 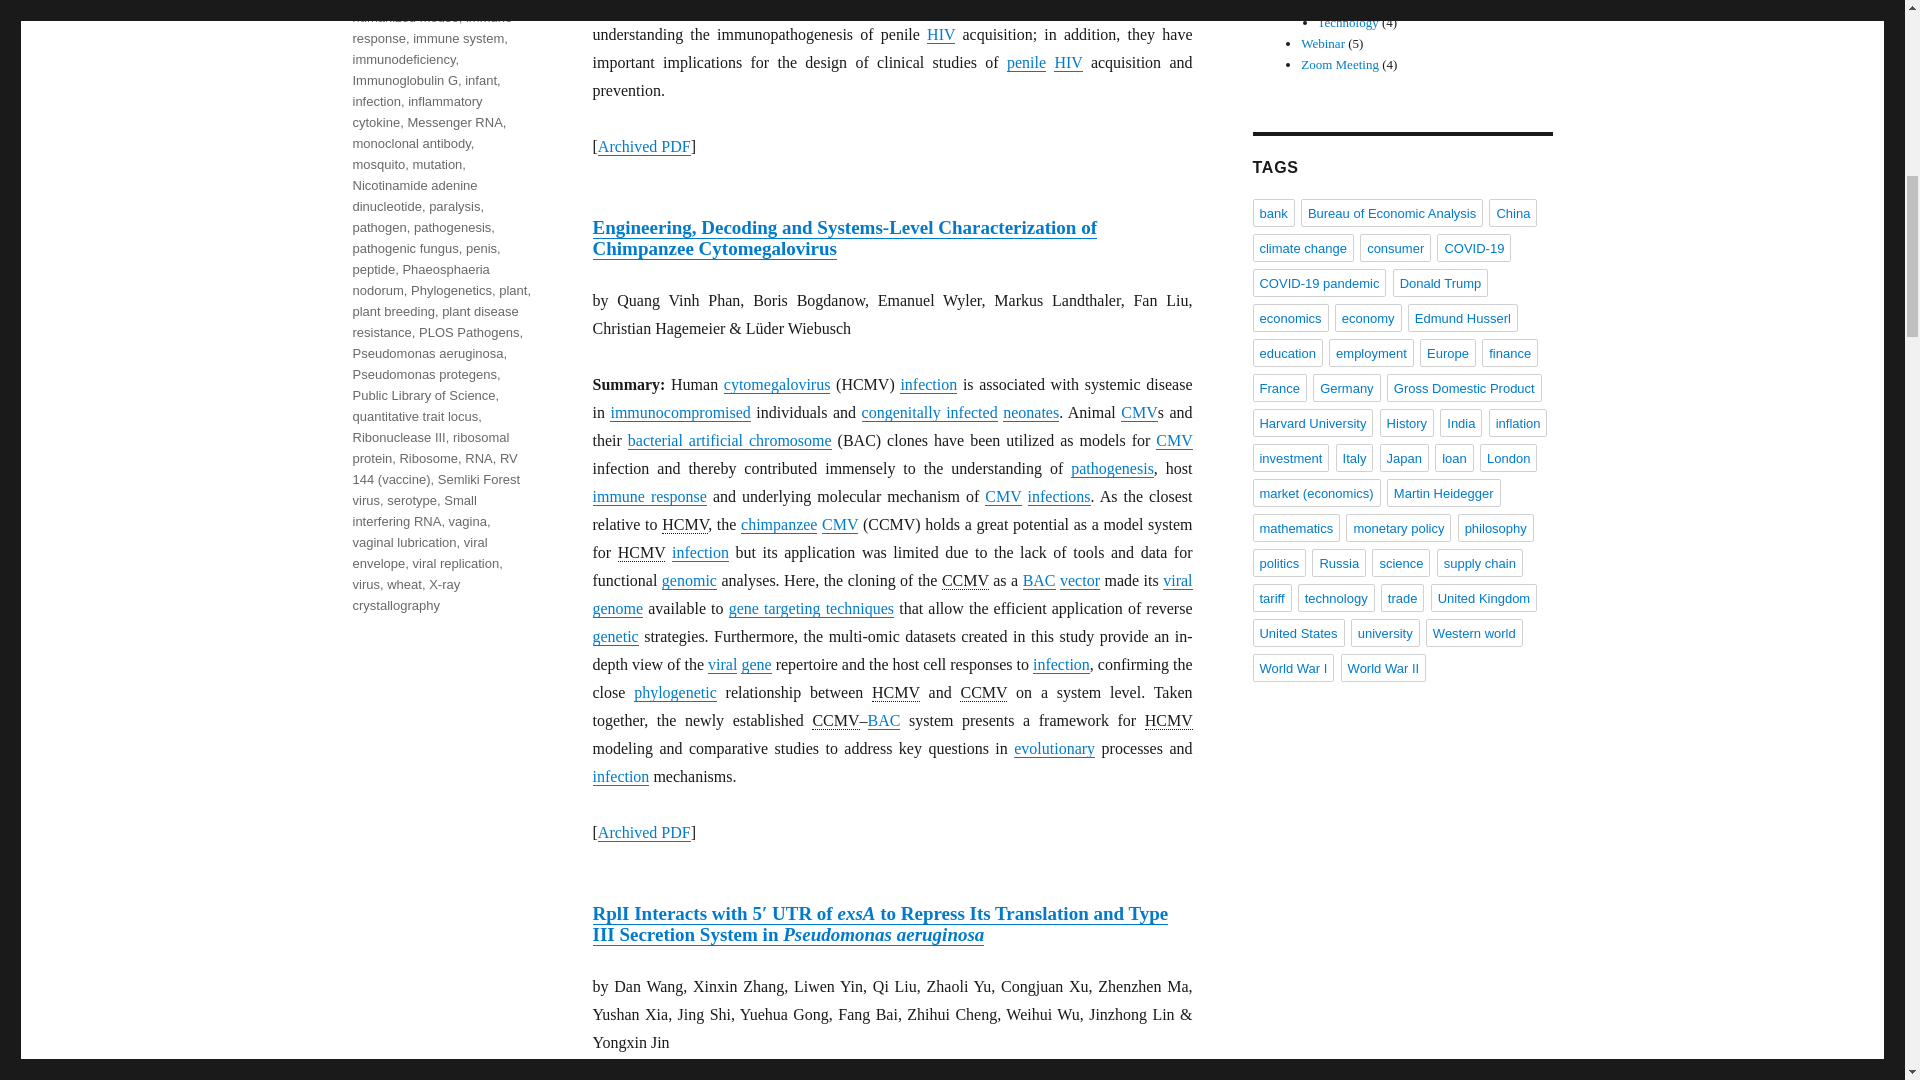 I want to click on Human Immunodeficiency Virus, so click(x=1068, y=63).